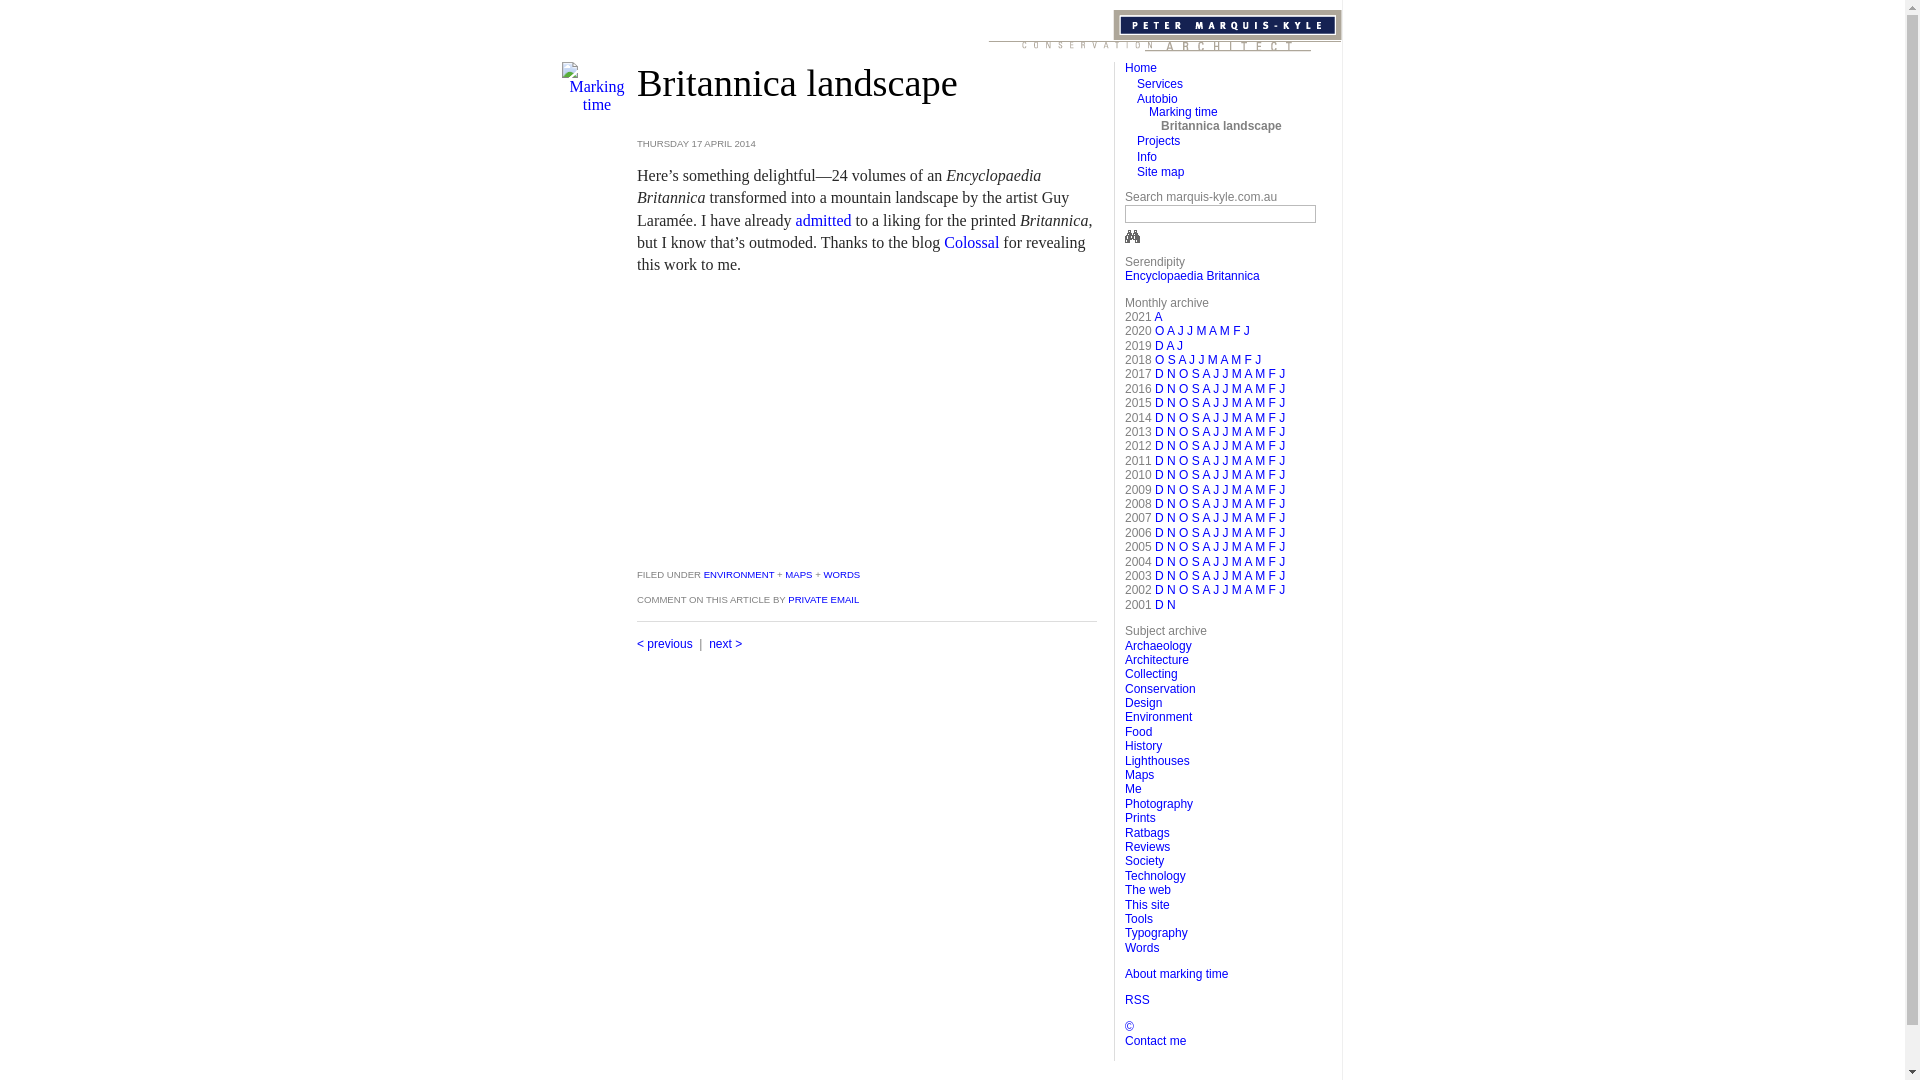 This screenshot has width=1920, height=1080. Describe the element at coordinates (1248, 576) in the screenshot. I see `A` at that location.